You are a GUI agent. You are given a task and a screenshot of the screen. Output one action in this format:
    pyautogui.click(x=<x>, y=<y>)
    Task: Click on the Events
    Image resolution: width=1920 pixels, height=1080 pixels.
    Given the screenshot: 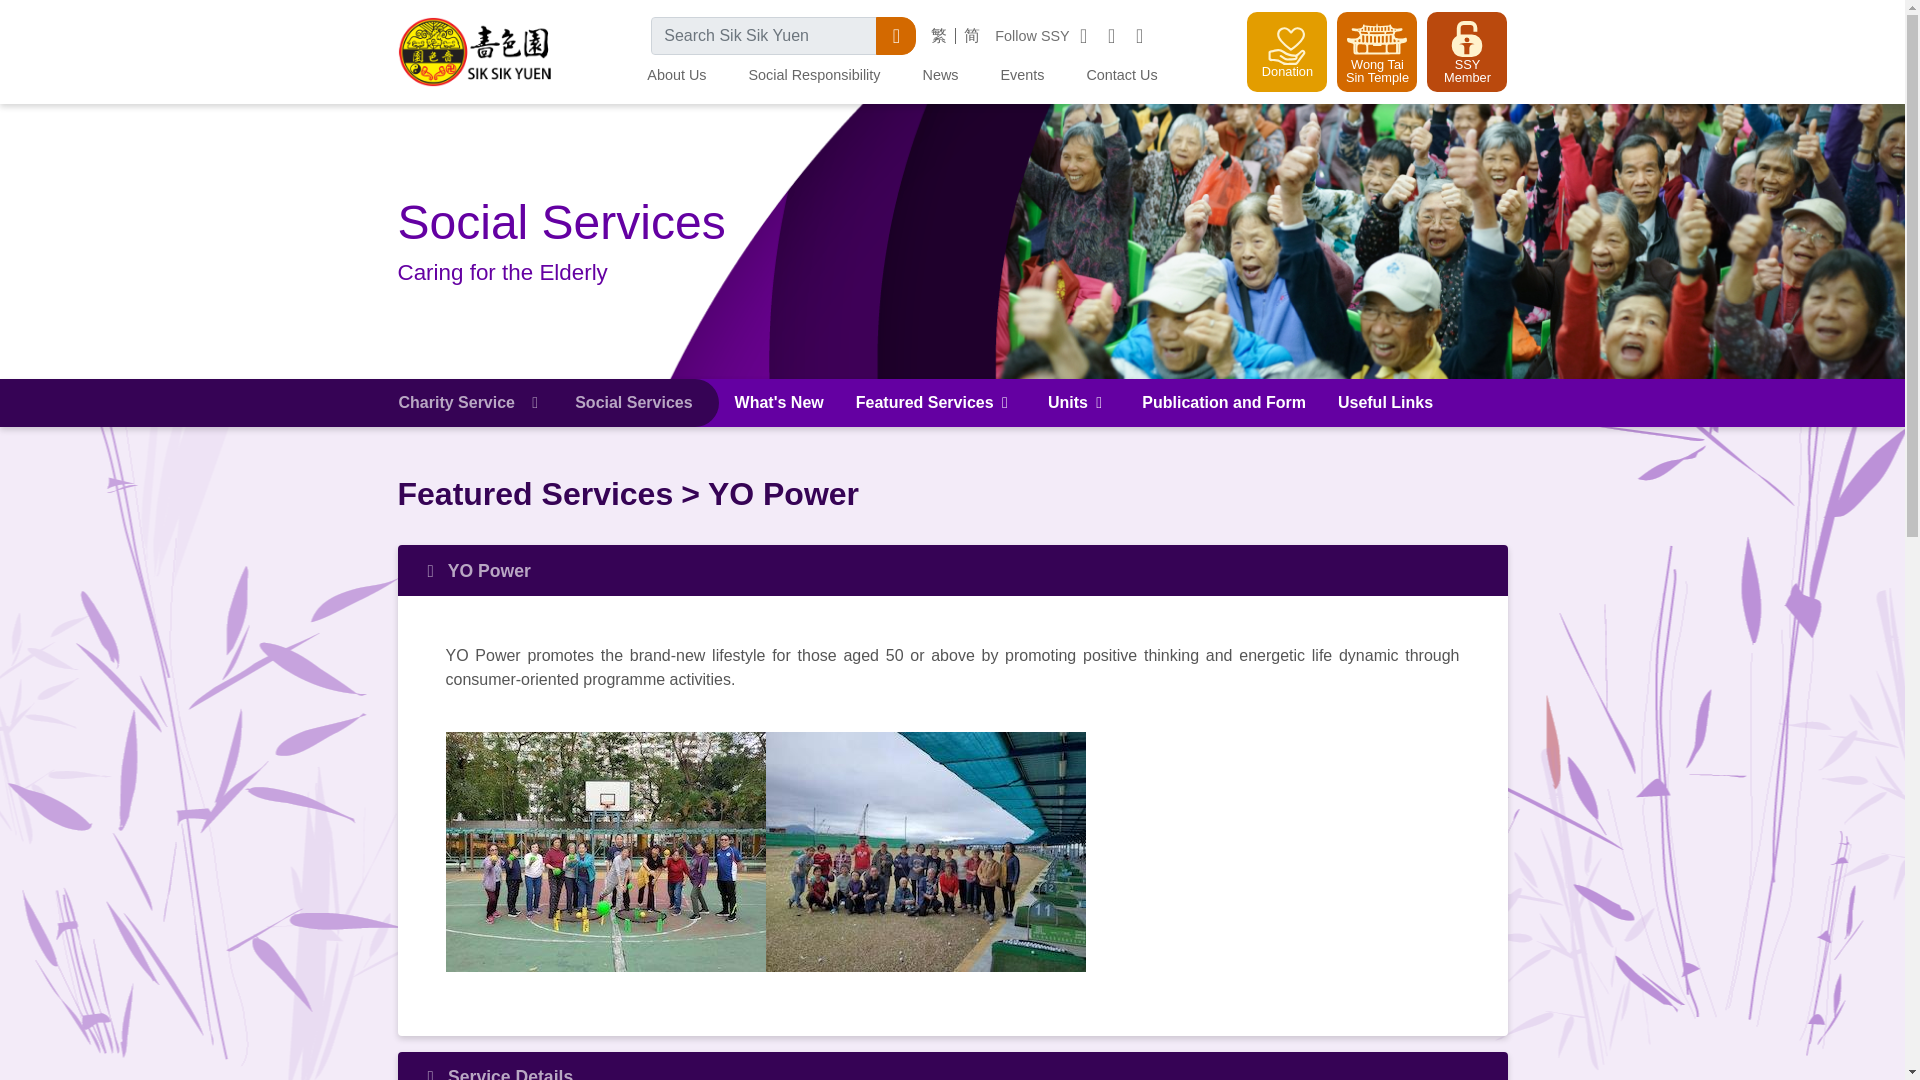 What is the action you would take?
    pyautogui.click(x=1022, y=76)
    